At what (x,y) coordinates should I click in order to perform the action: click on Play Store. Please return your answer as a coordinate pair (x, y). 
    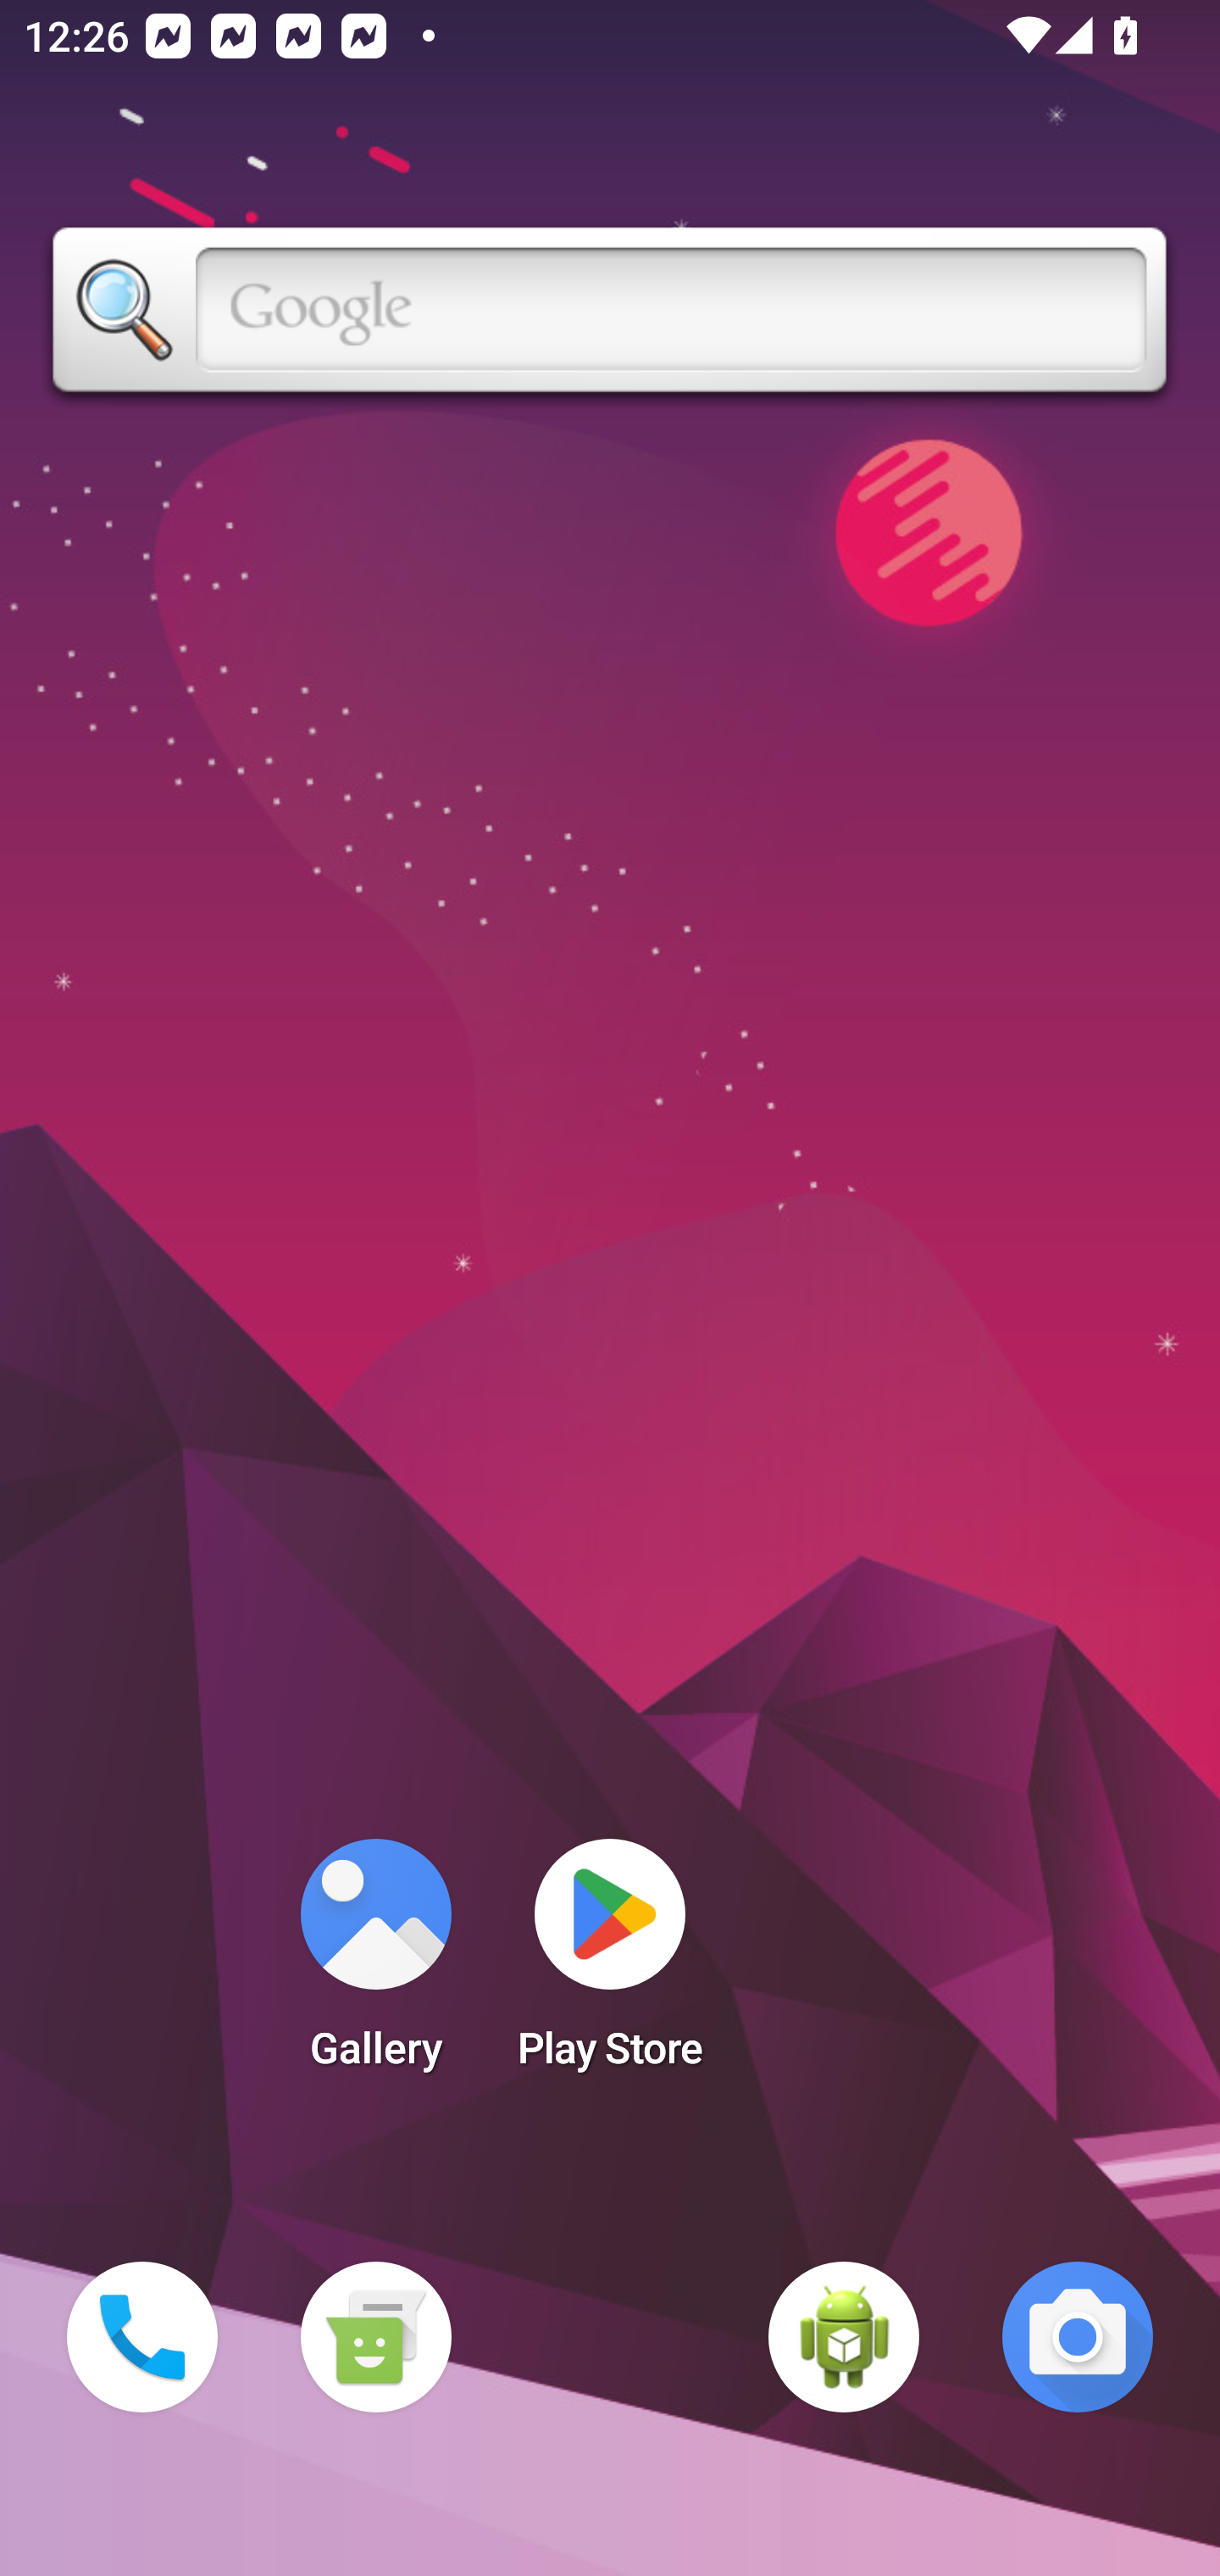
    Looking at the image, I should click on (610, 1964).